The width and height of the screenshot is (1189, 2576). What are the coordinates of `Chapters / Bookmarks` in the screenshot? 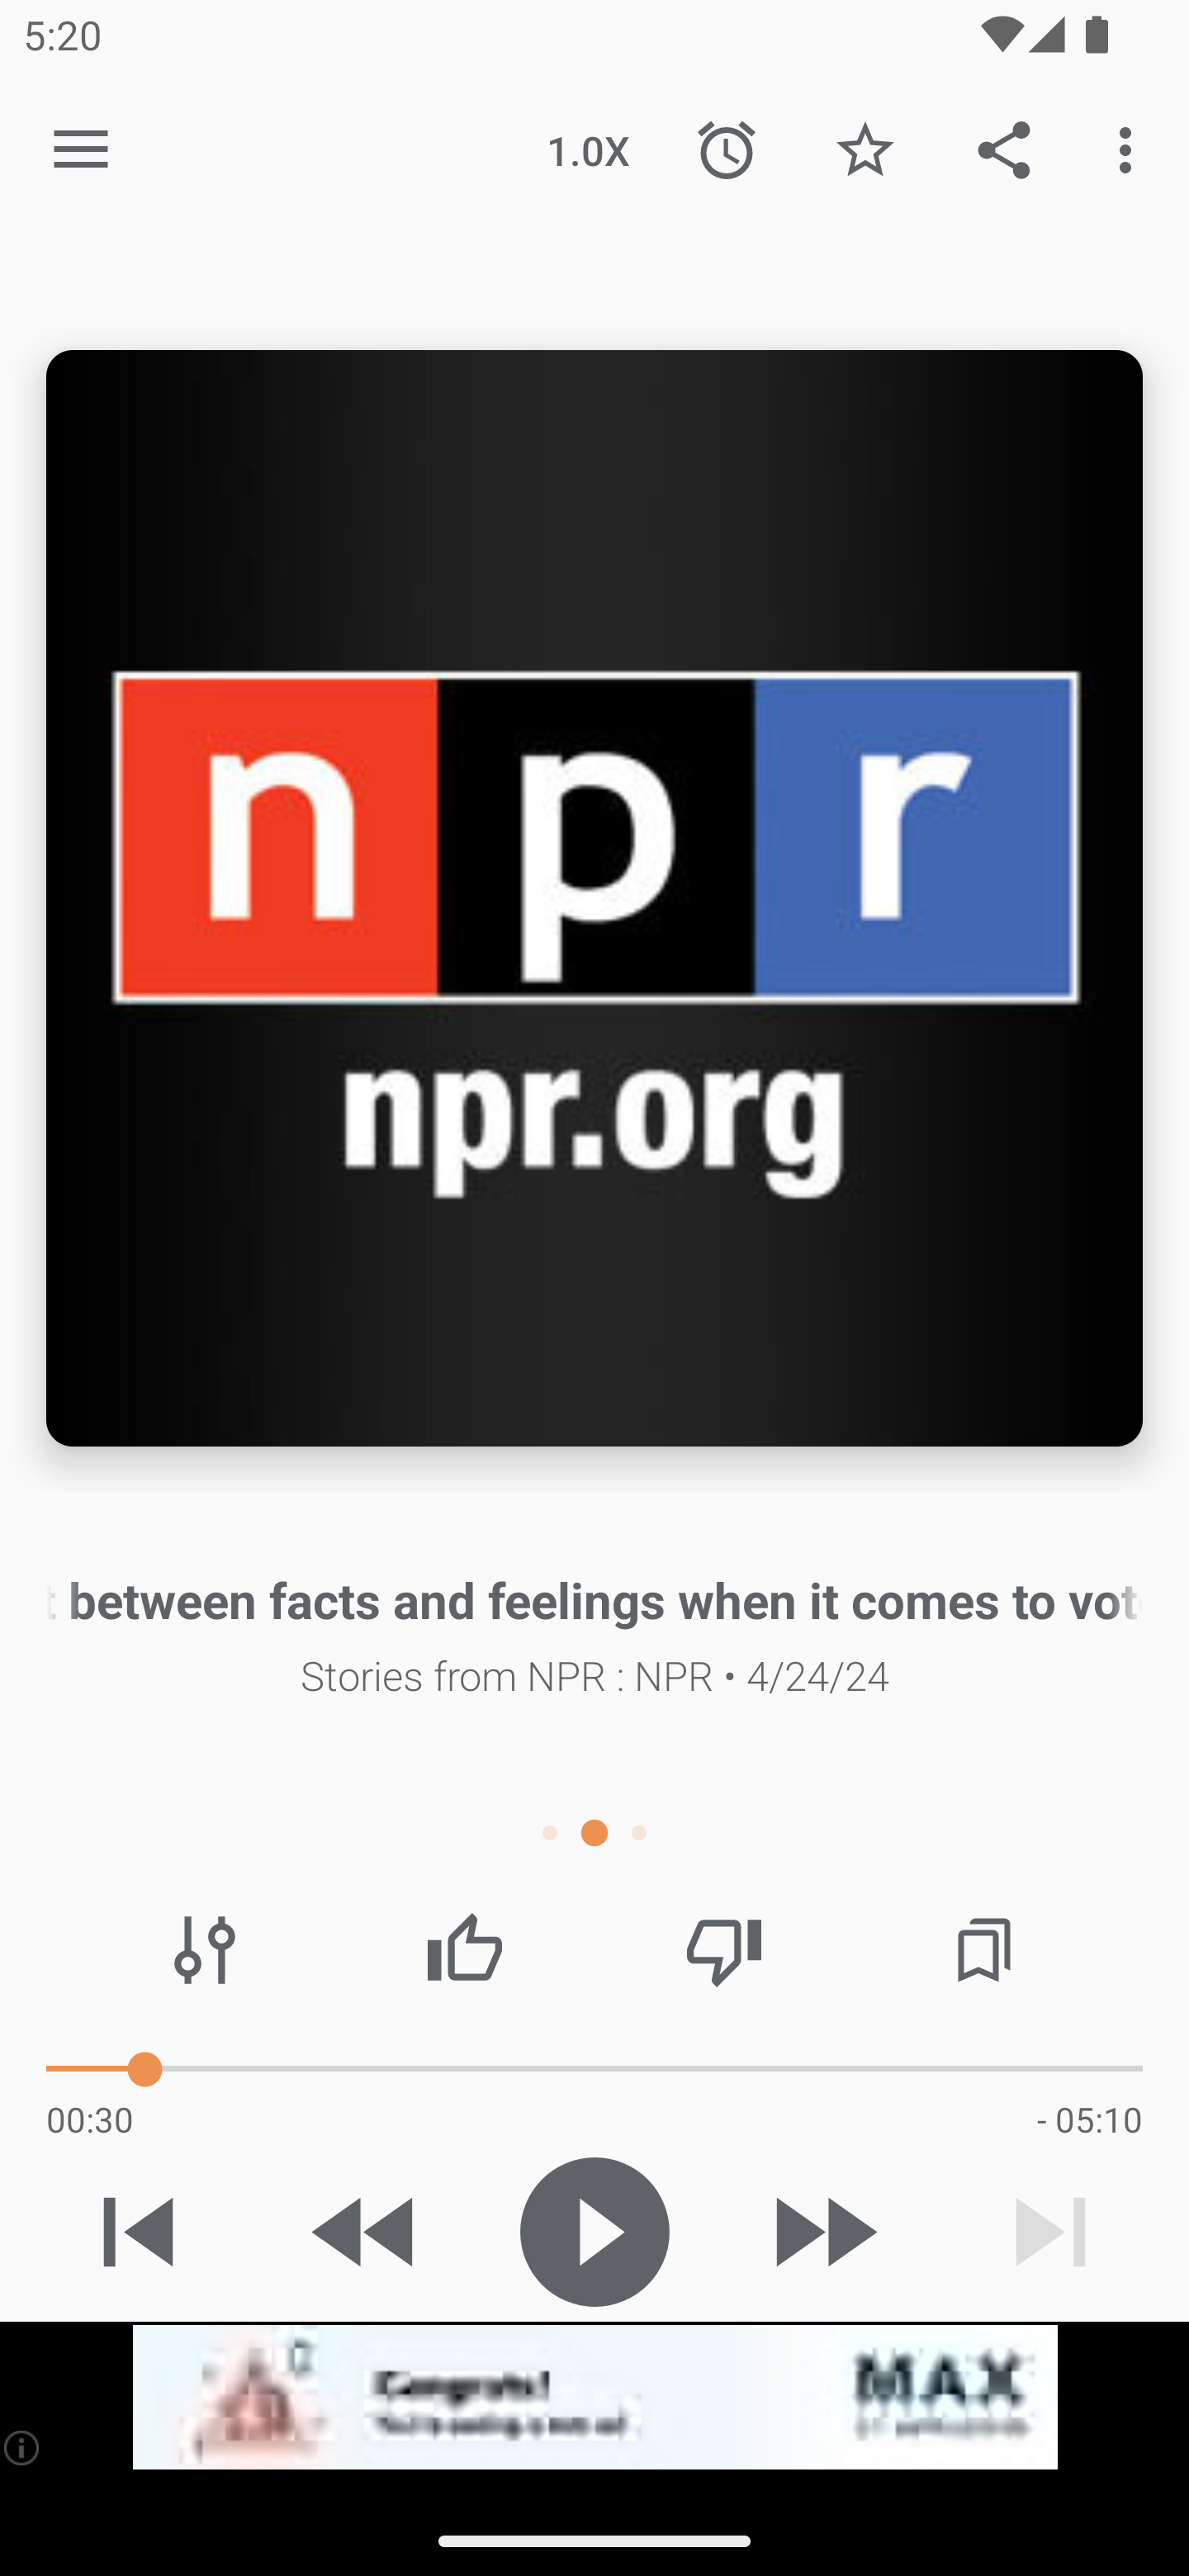 It's located at (983, 1950).